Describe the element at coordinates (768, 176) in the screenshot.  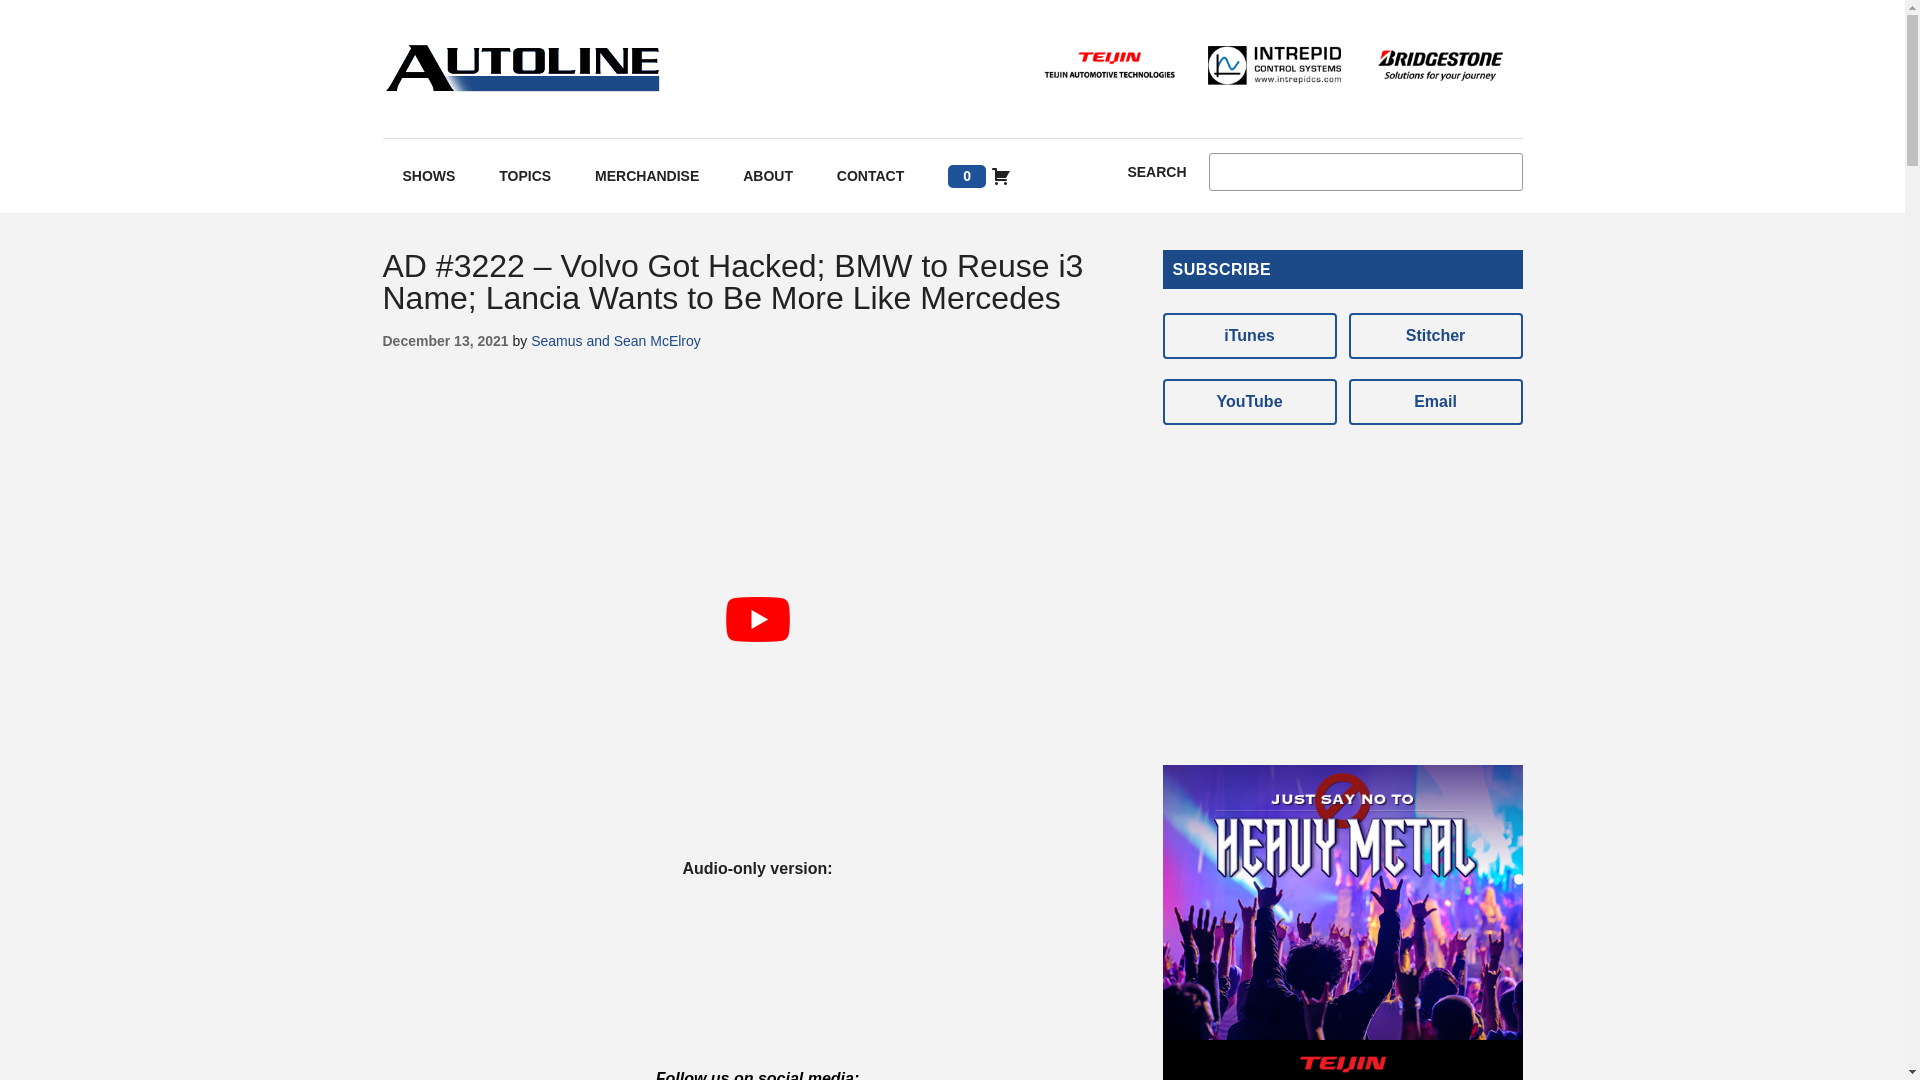
I see `ABOUT` at that location.